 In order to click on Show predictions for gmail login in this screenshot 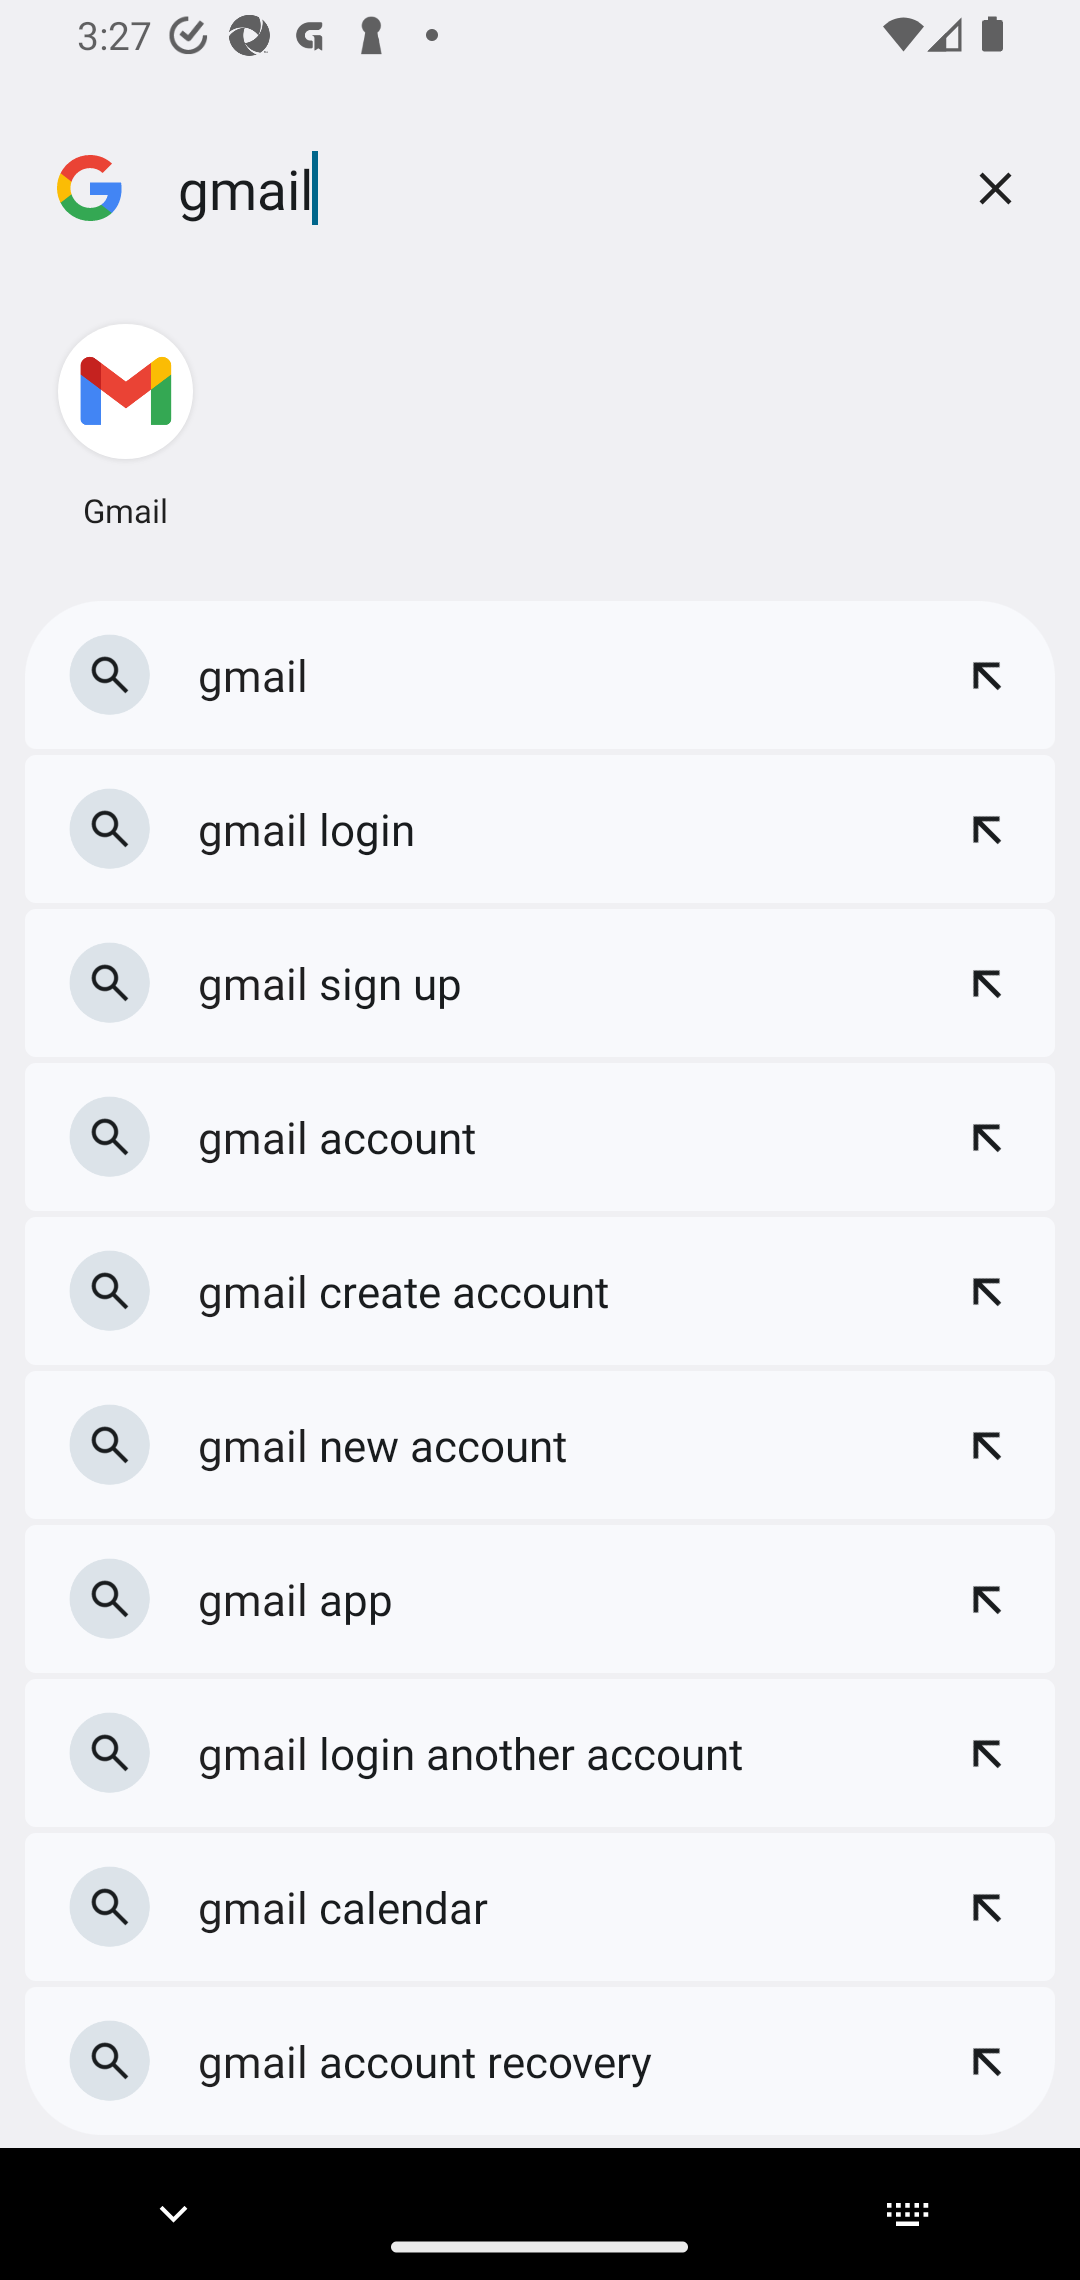, I will do `click(986, 830)`.